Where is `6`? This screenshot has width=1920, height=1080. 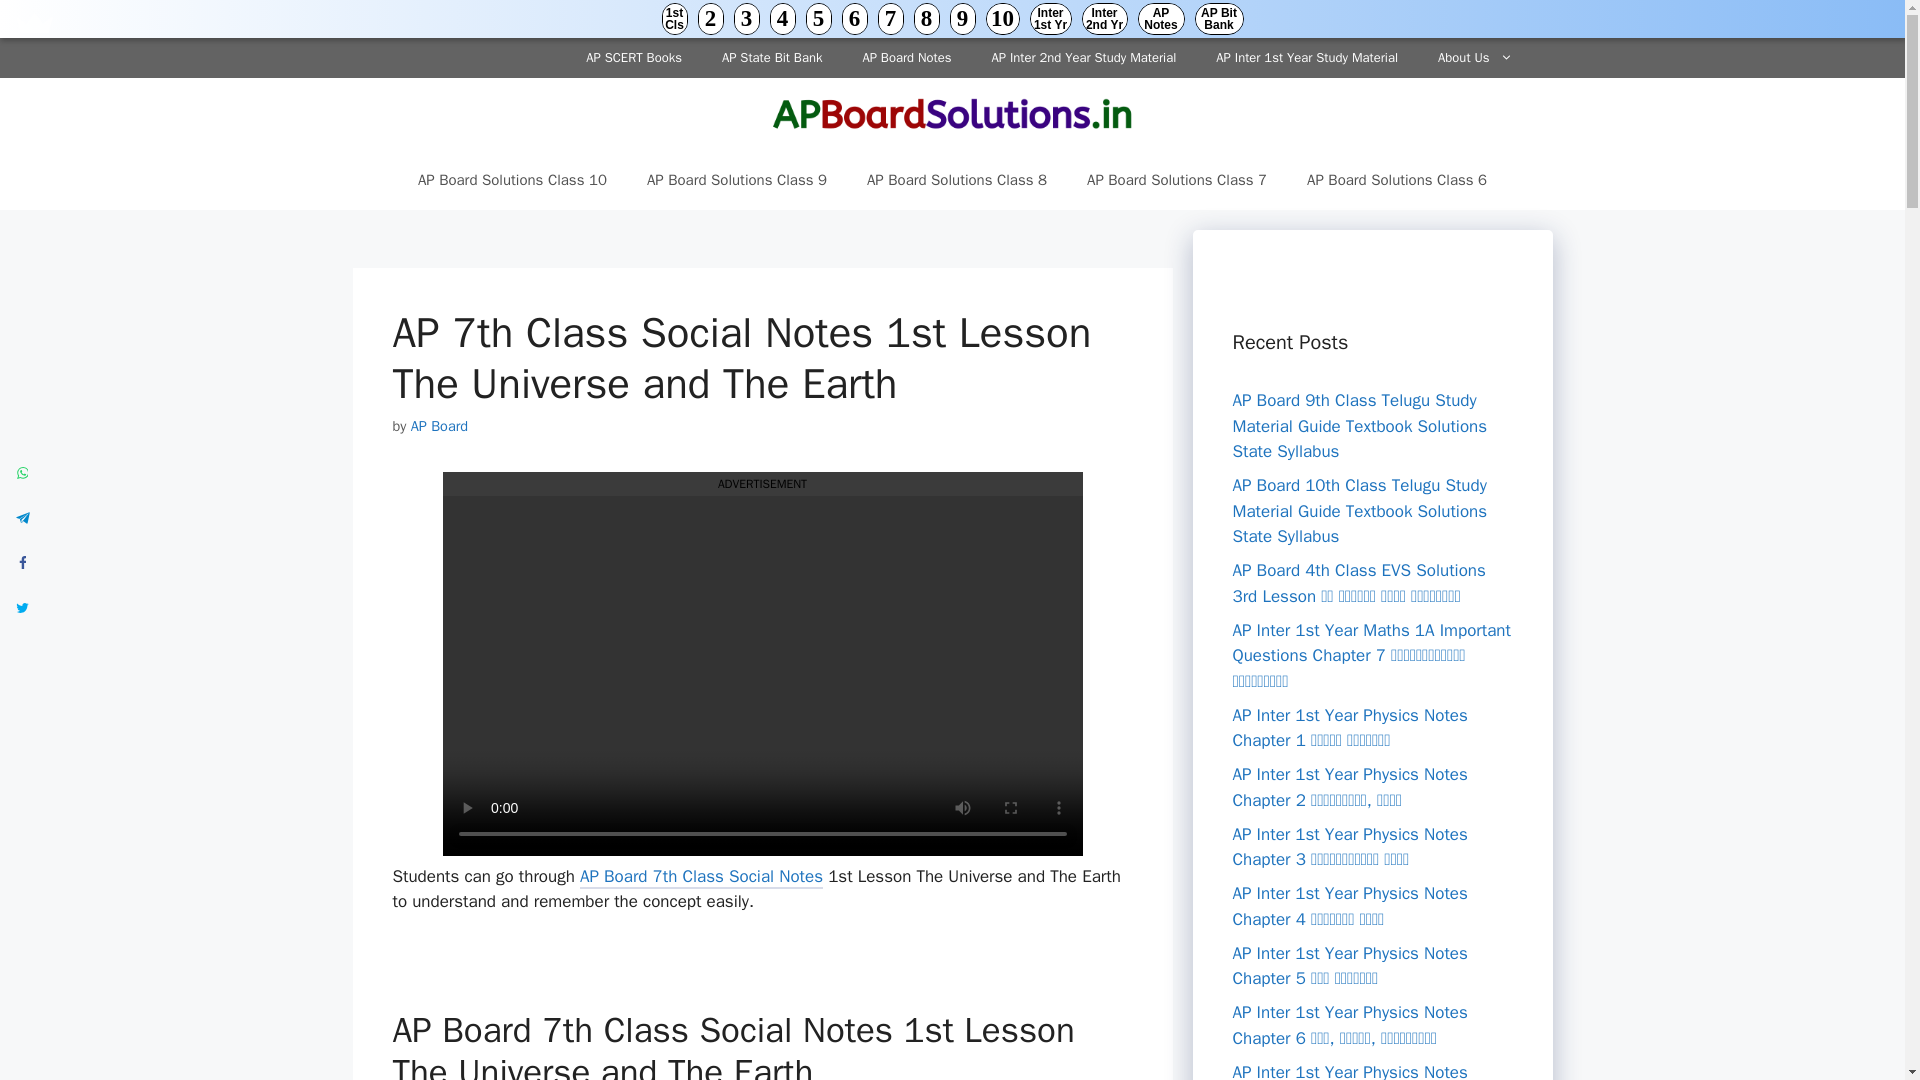
6 is located at coordinates (854, 18).